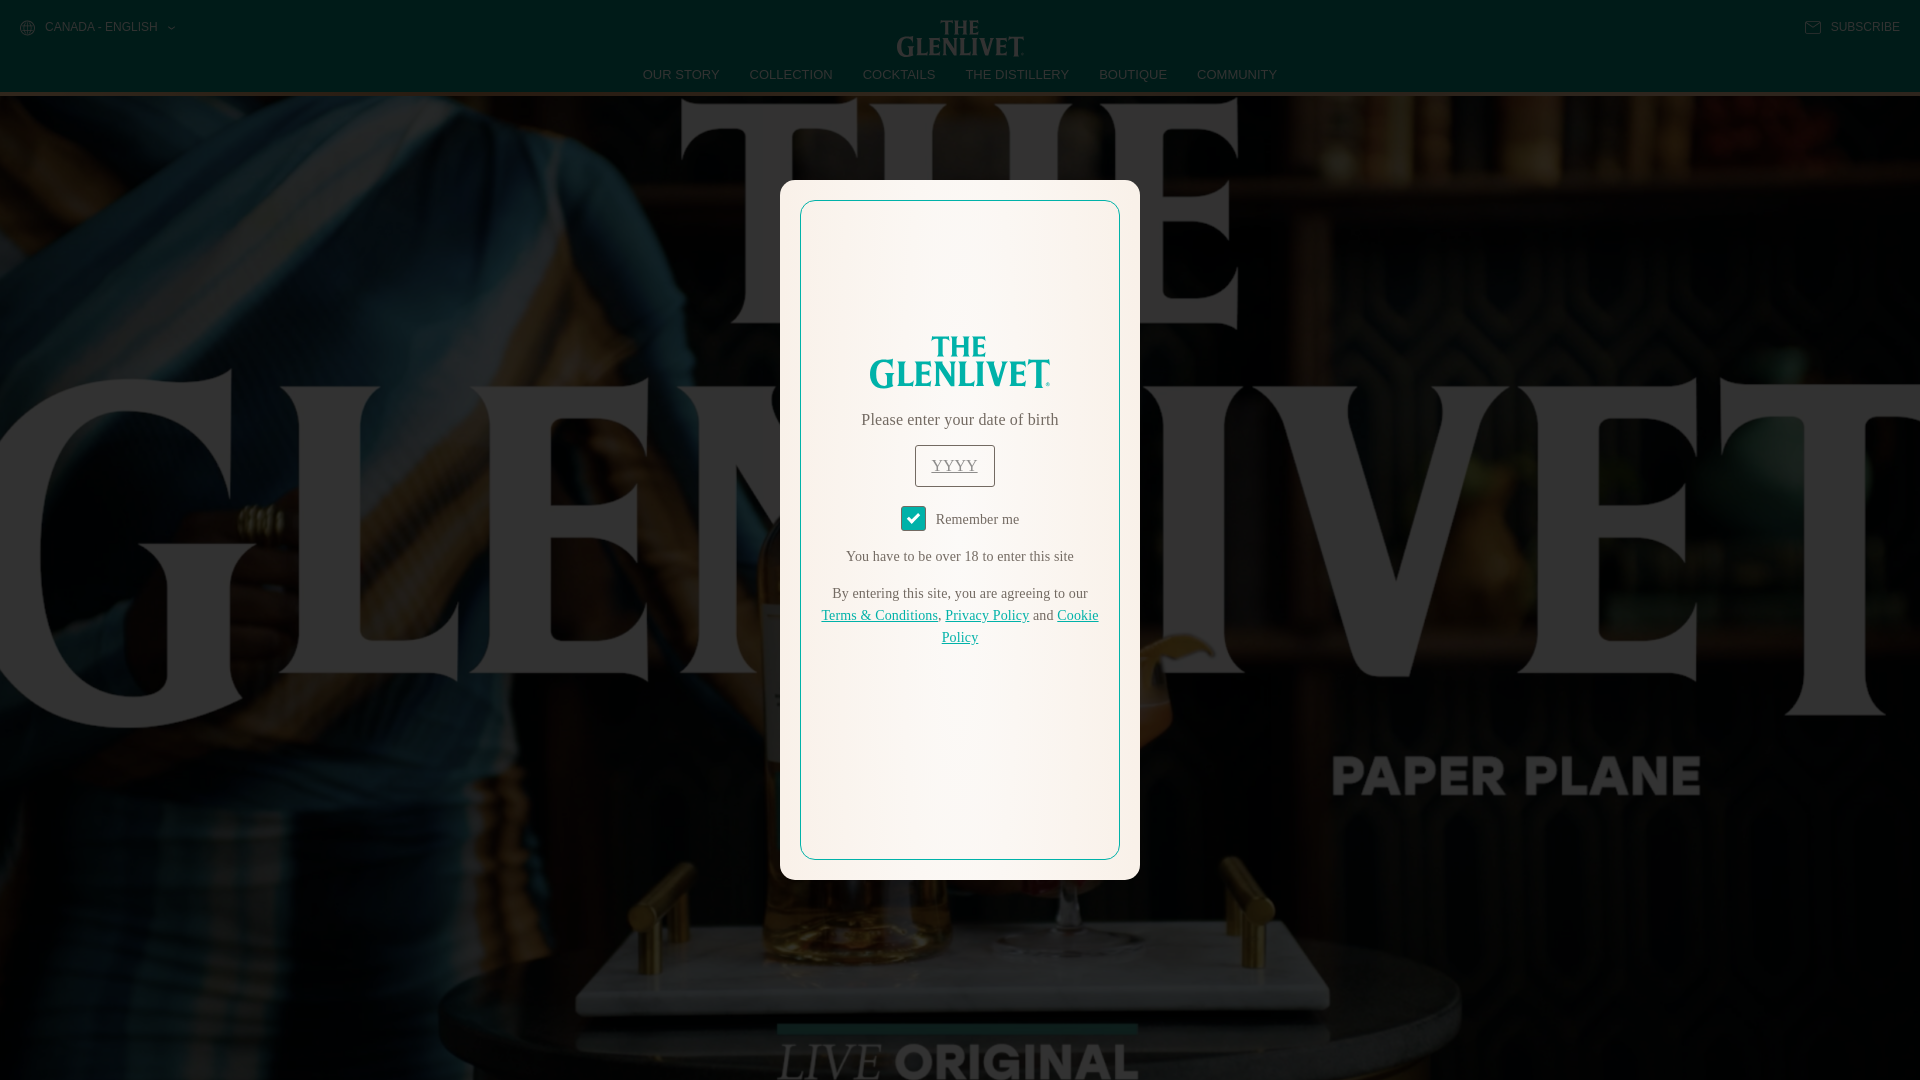 The width and height of the screenshot is (1920, 1080). What do you see at coordinates (986, 616) in the screenshot?
I see `Privacy Policy` at bounding box center [986, 616].